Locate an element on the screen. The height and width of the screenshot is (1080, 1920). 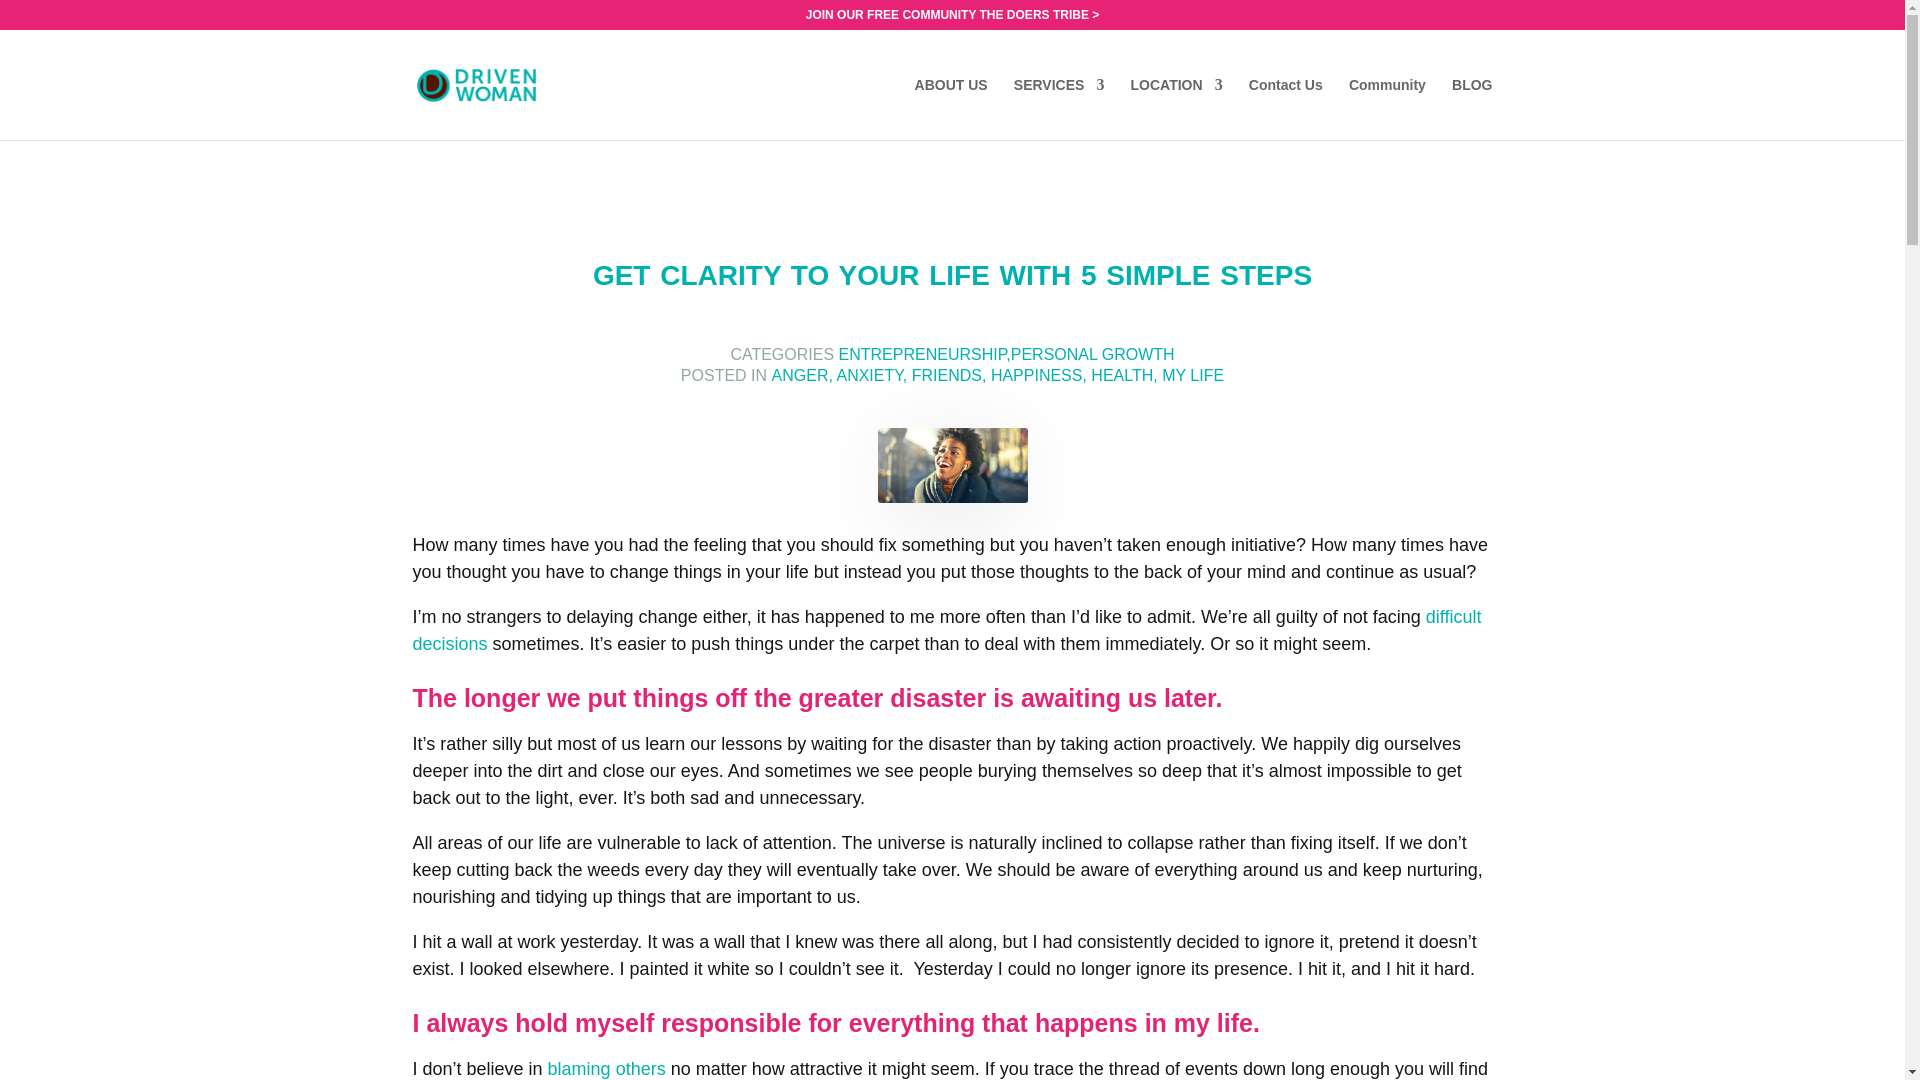
LOCATION is located at coordinates (1176, 108).